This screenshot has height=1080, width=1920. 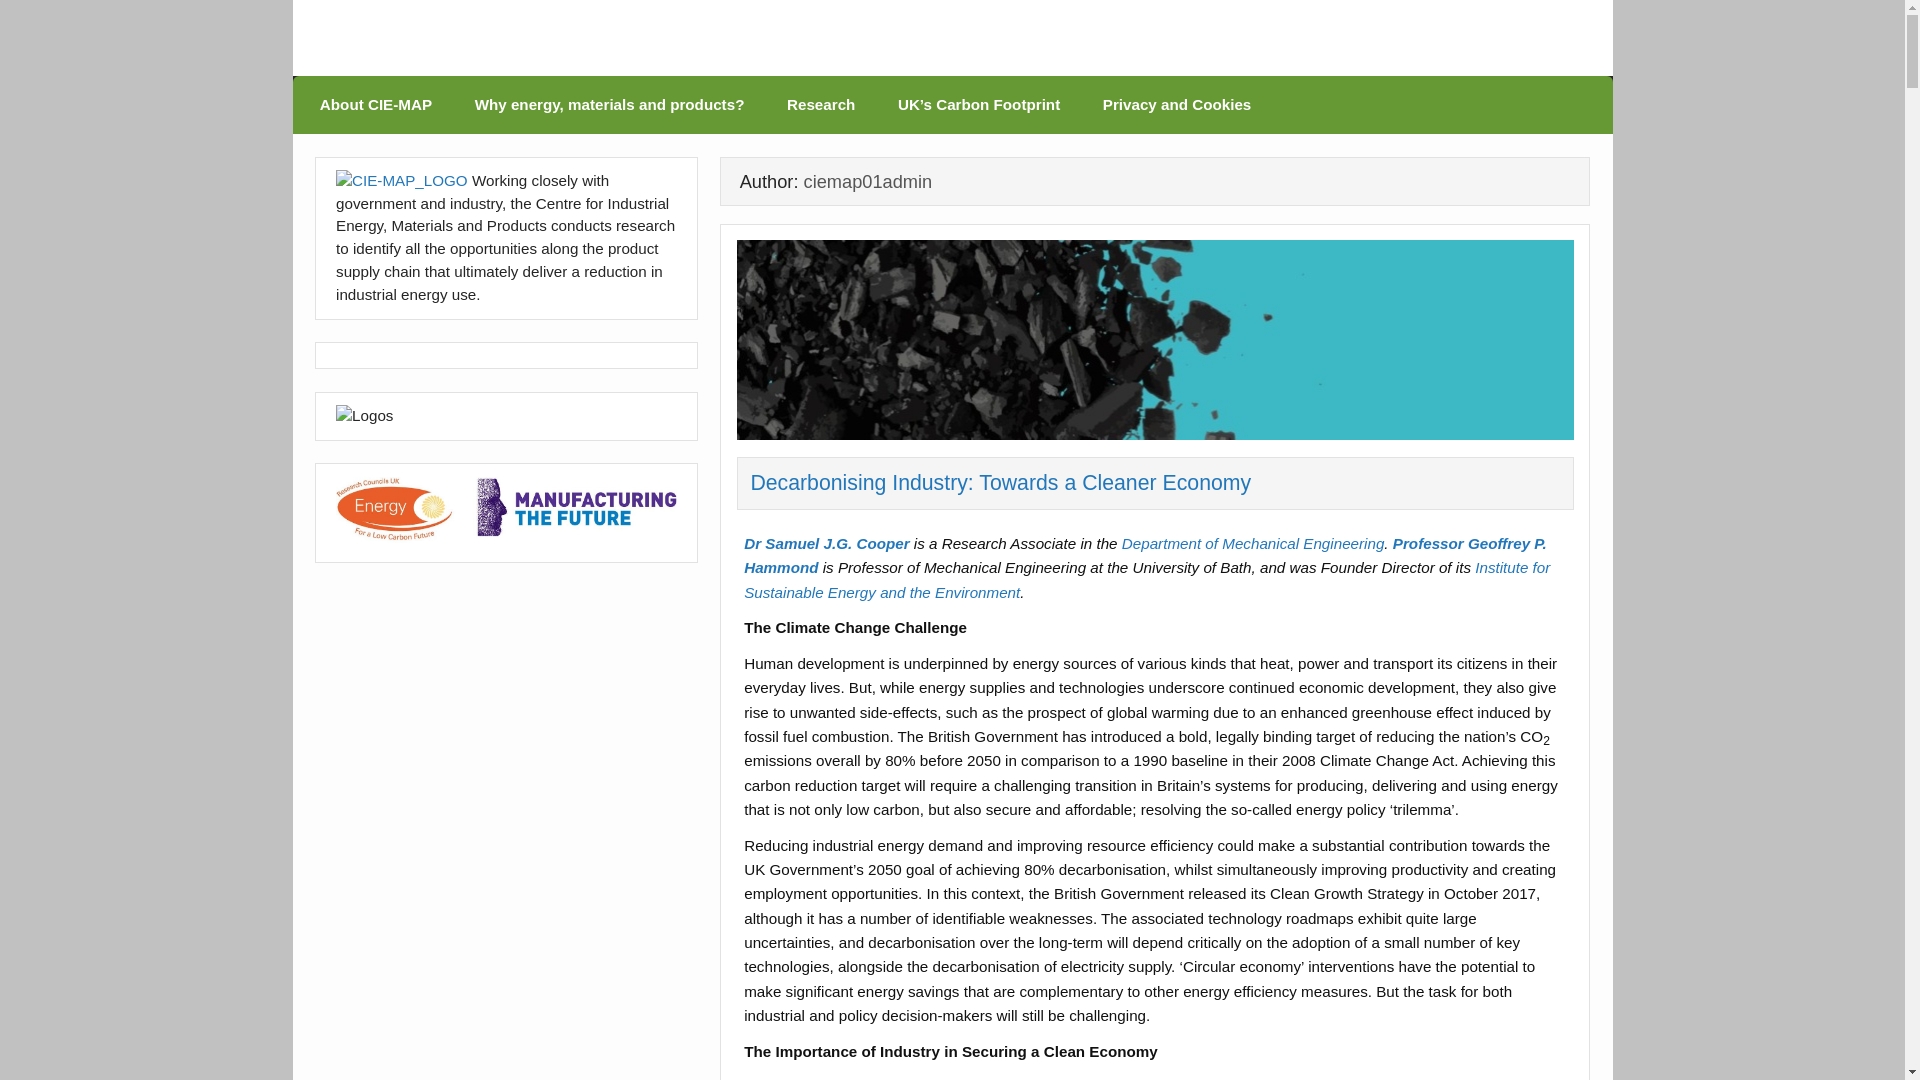 What do you see at coordinates (1252, 542) in the screenshot?
I see `Department of Mechanical Engineering` at bounding box center [1252, 542].